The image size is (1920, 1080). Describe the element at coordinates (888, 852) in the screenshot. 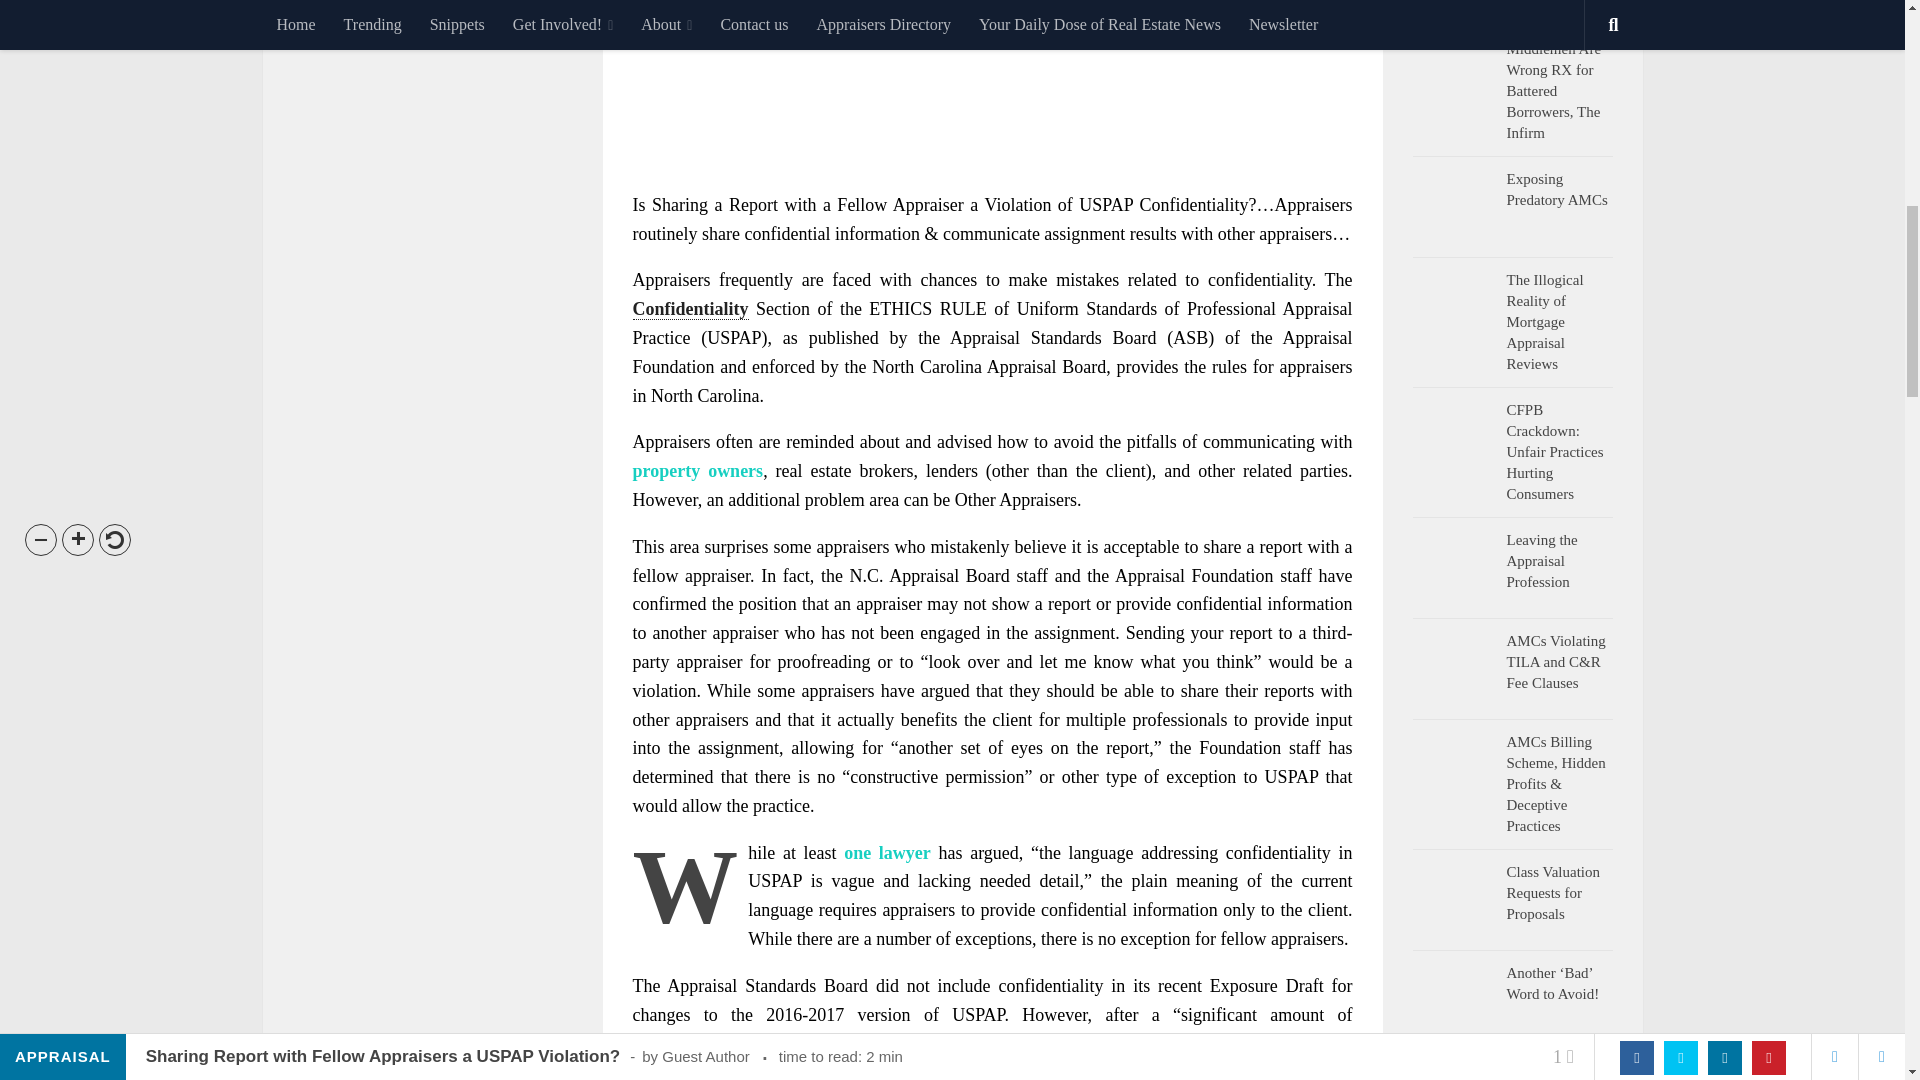

I see `one lawyer` at that location.